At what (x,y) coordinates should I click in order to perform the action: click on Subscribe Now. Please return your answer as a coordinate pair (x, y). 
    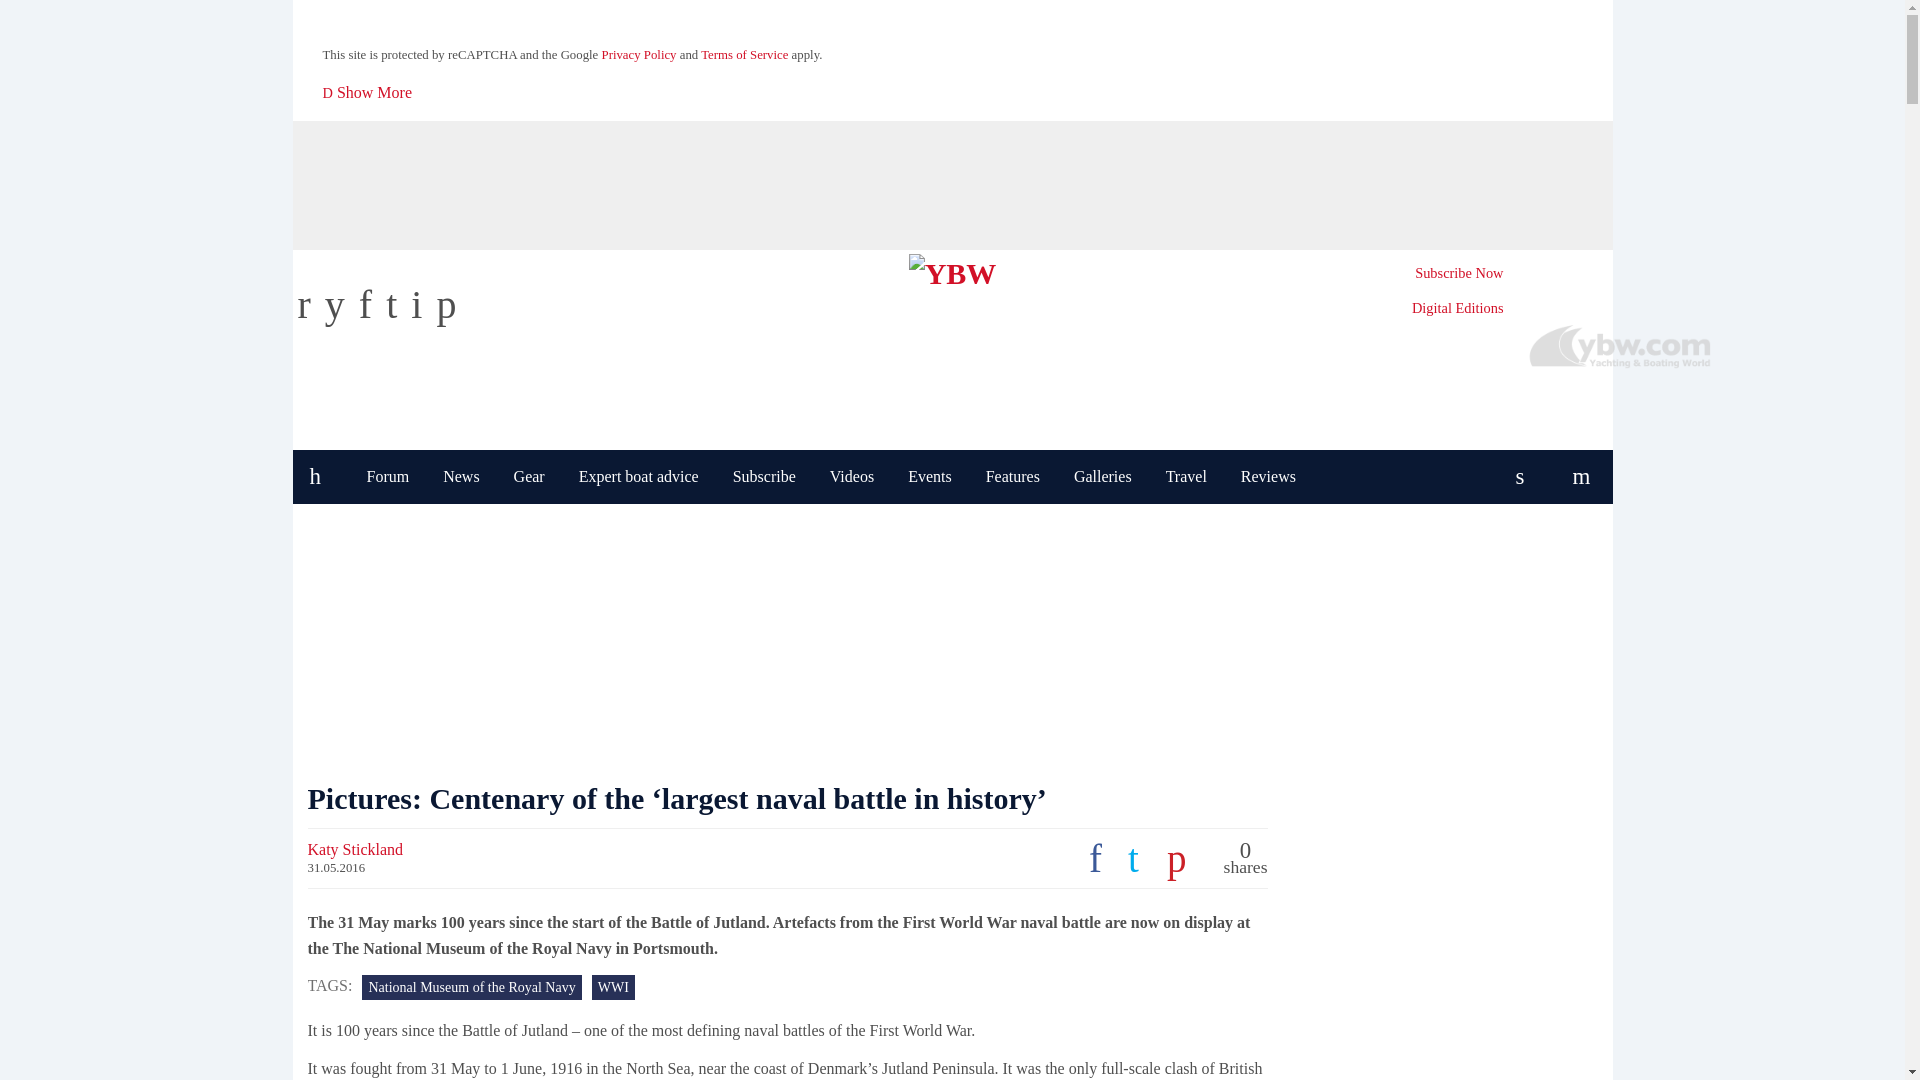
    Looking at the image, I should click on (1459, 272).